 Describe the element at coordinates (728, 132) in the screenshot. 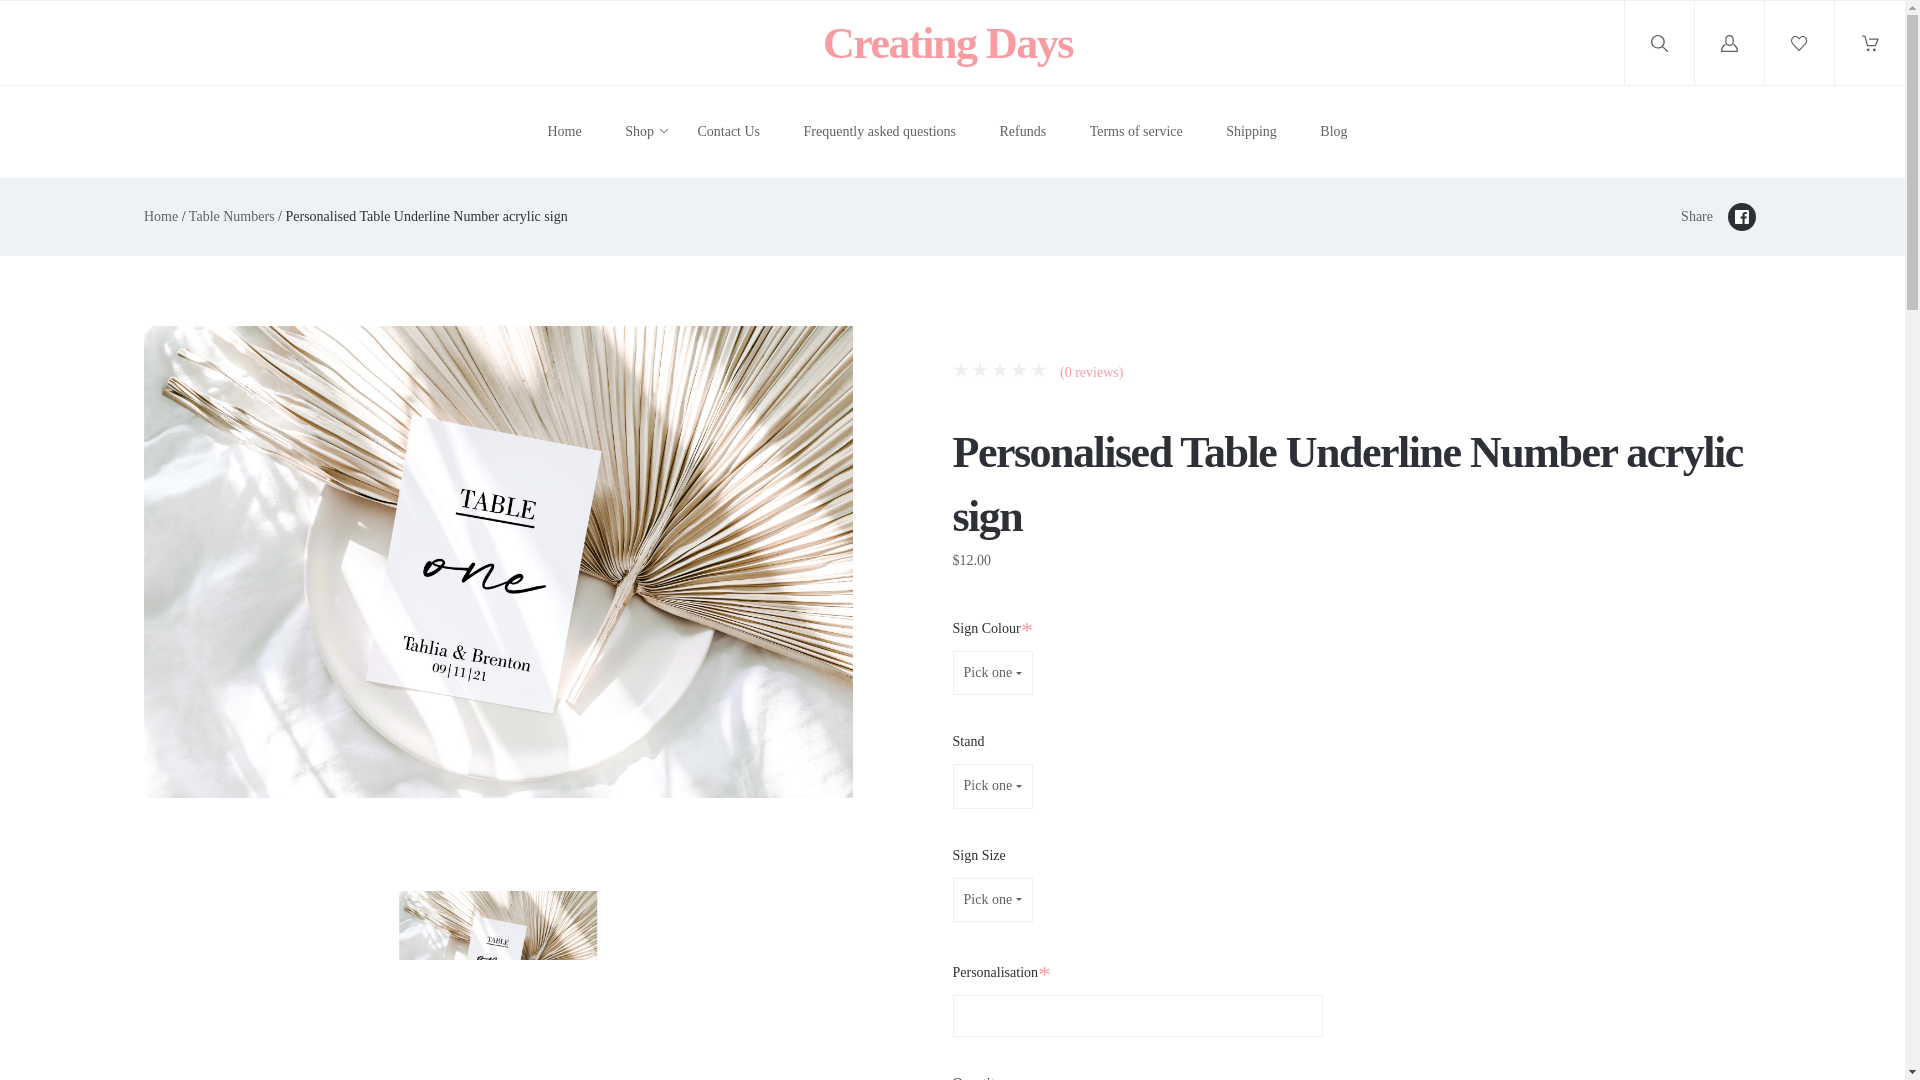

I see `Contact Us` at that location.